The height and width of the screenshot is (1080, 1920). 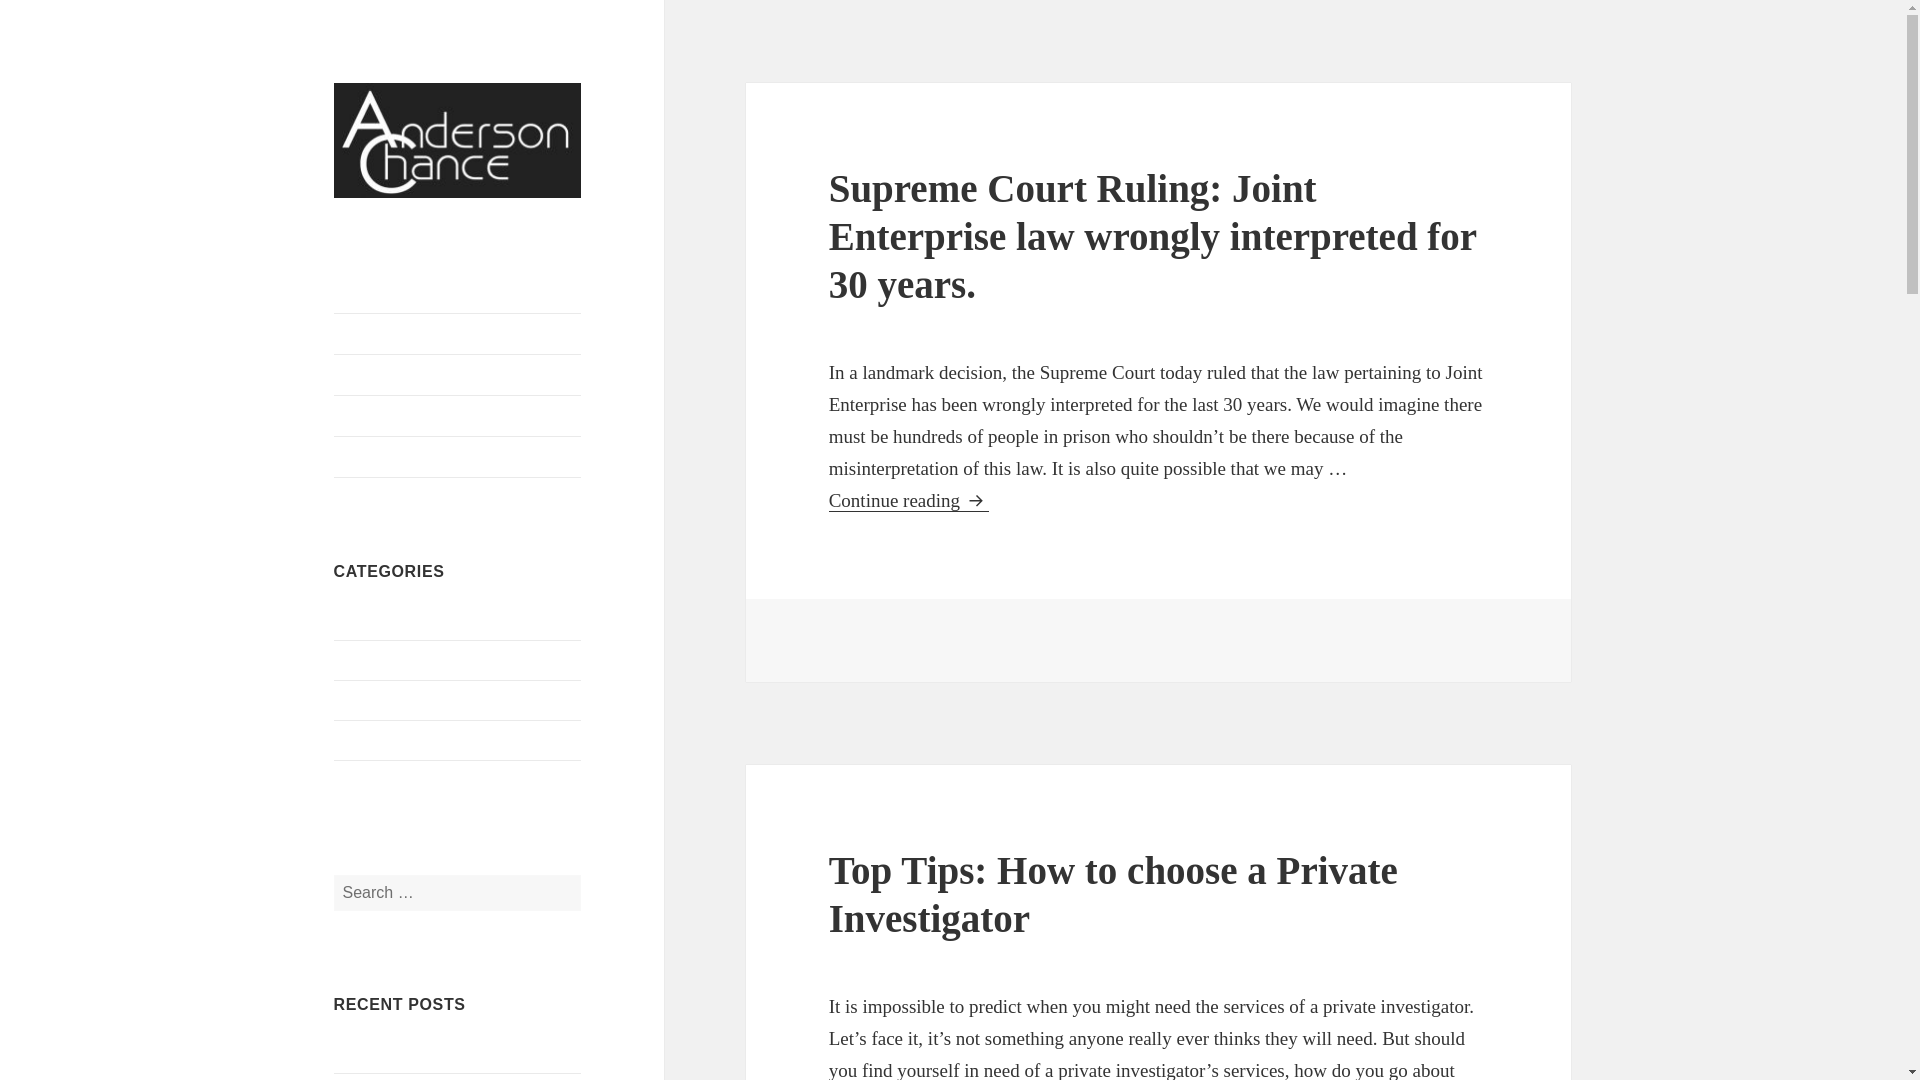 I want to click on Private Investigators, so click(x=458, y=416).